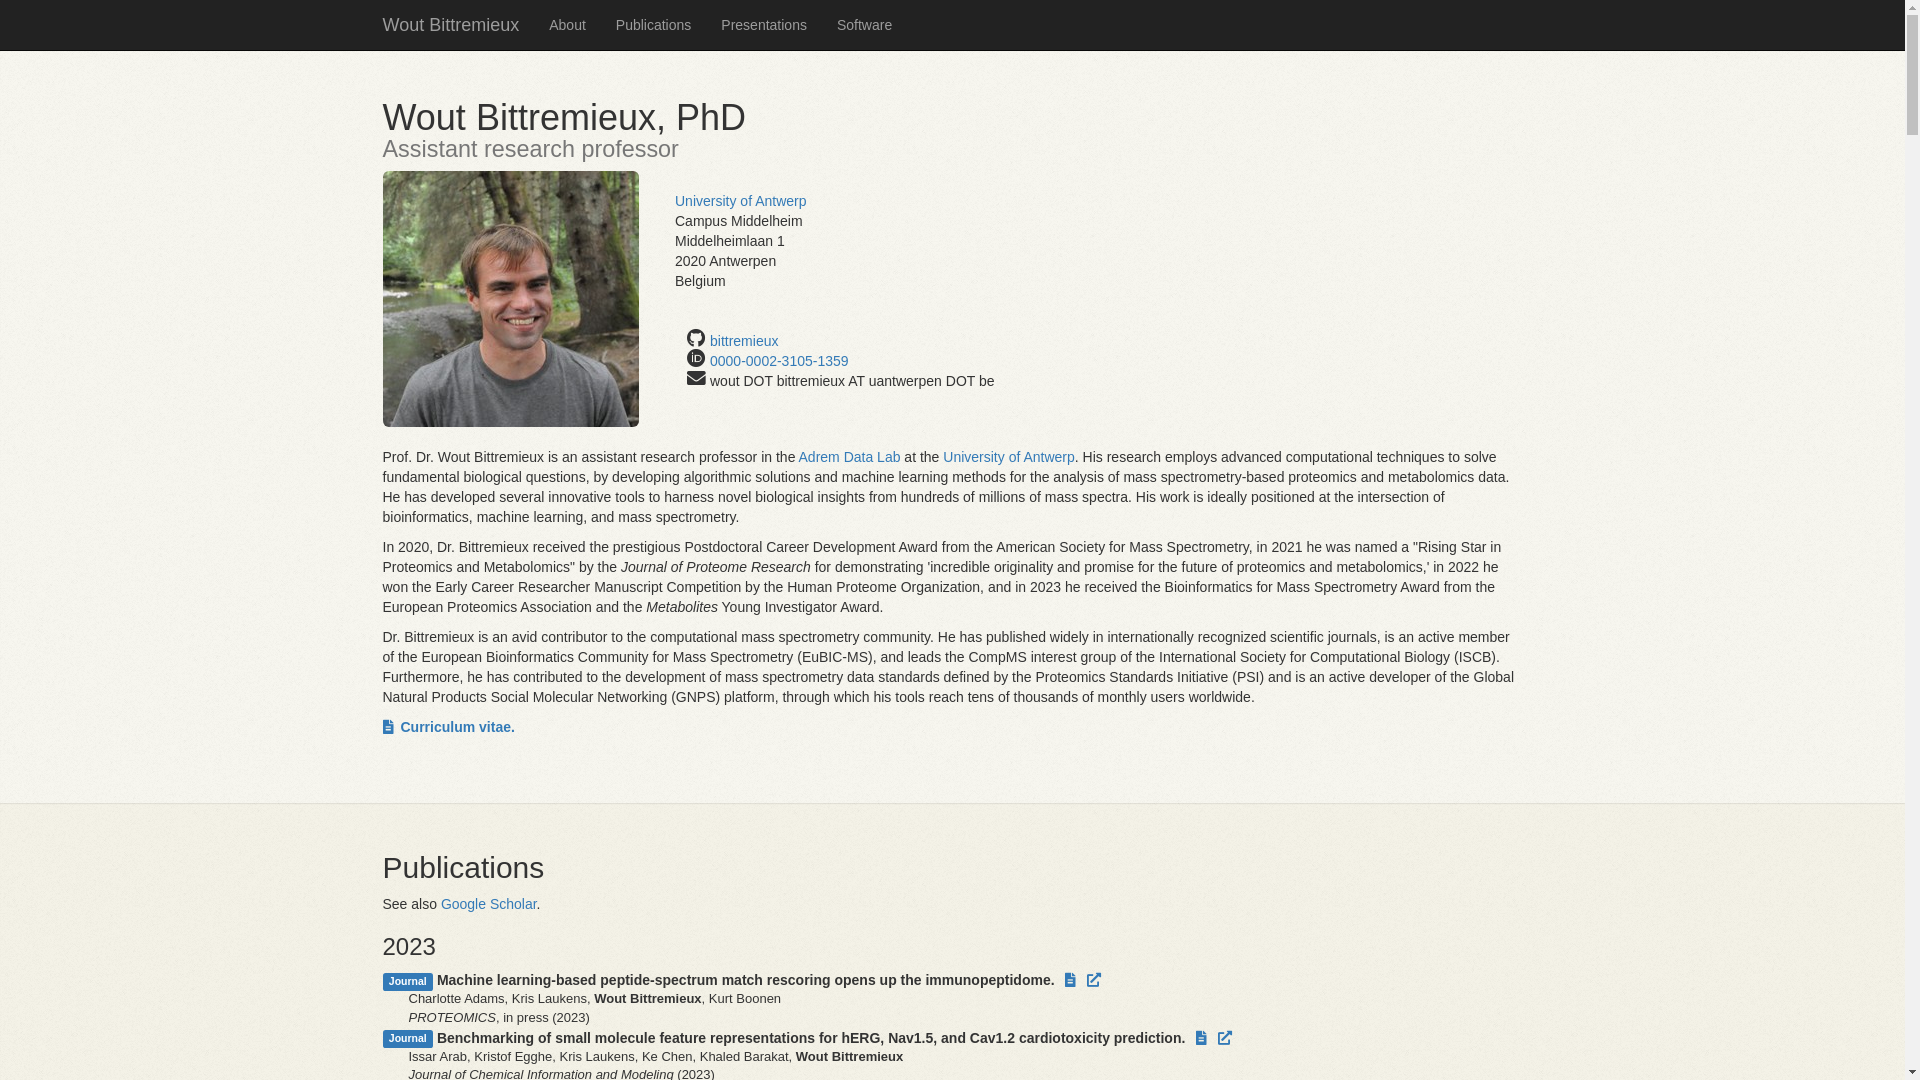 This screenshot has width=1920, height=1080. Describe the element at coordinates (568, 25) in the screenshot. I see `About` at that location.